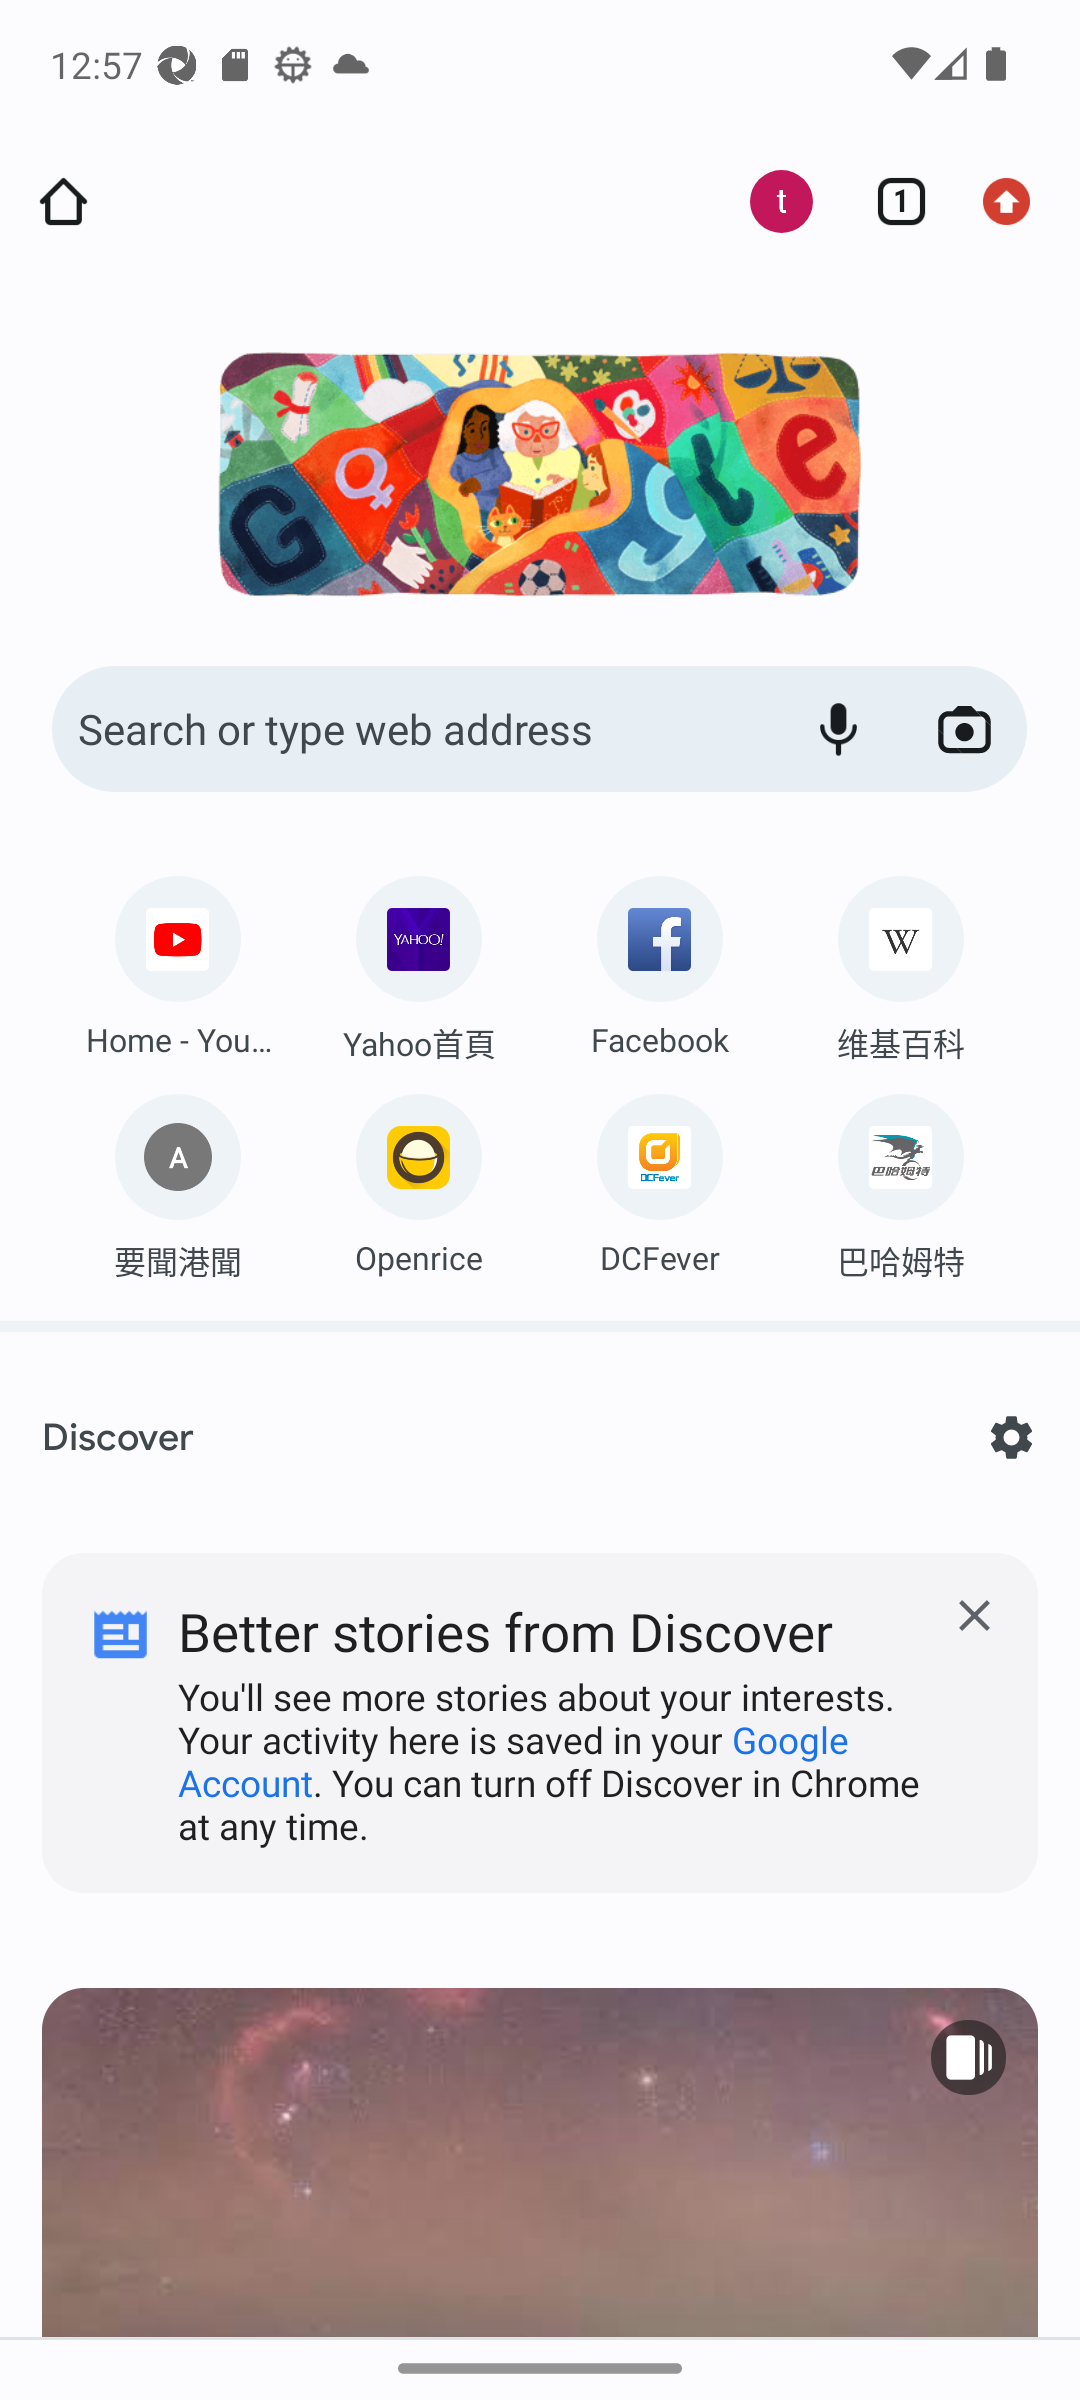 Image resolution: width=1080 pixels, height=2400 pixels. I want to click on Facebook, so click(660, 960).